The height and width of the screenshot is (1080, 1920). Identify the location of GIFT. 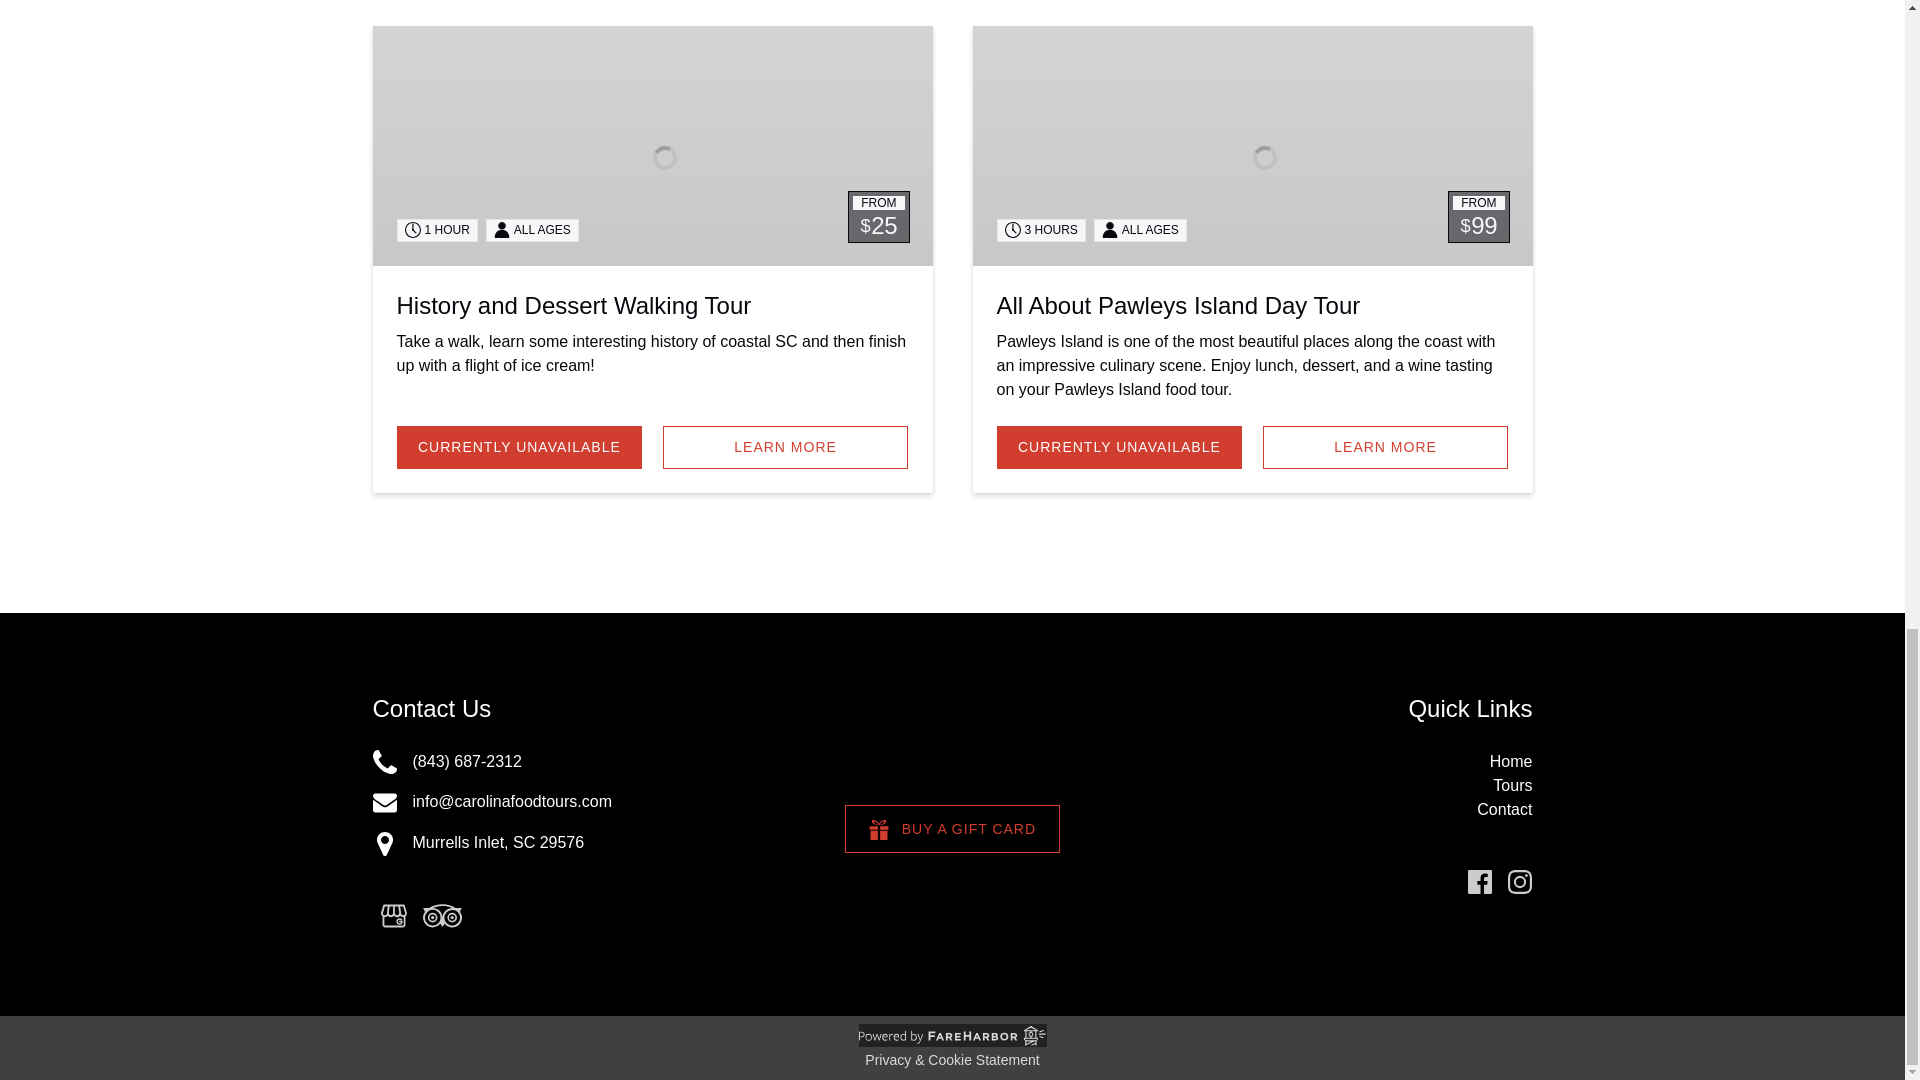
(572, 304).